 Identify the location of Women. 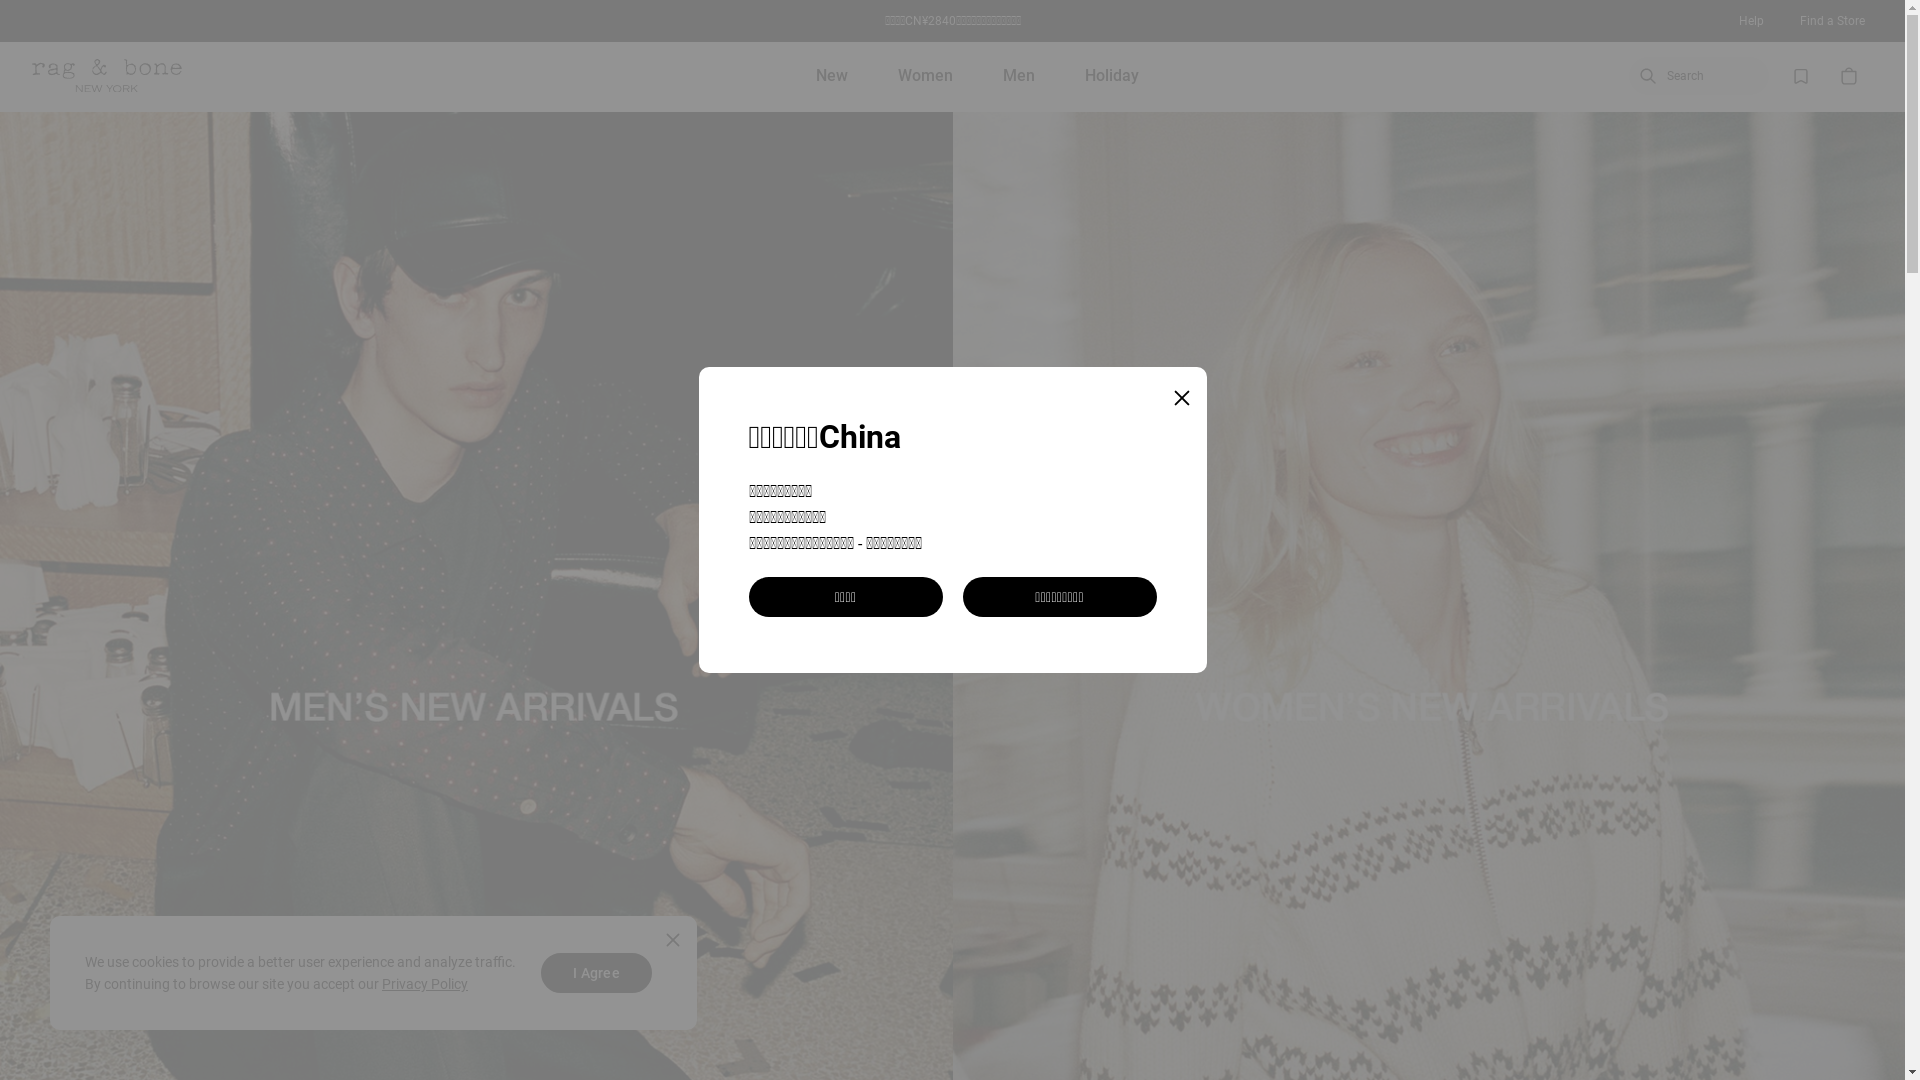
(926, 76).